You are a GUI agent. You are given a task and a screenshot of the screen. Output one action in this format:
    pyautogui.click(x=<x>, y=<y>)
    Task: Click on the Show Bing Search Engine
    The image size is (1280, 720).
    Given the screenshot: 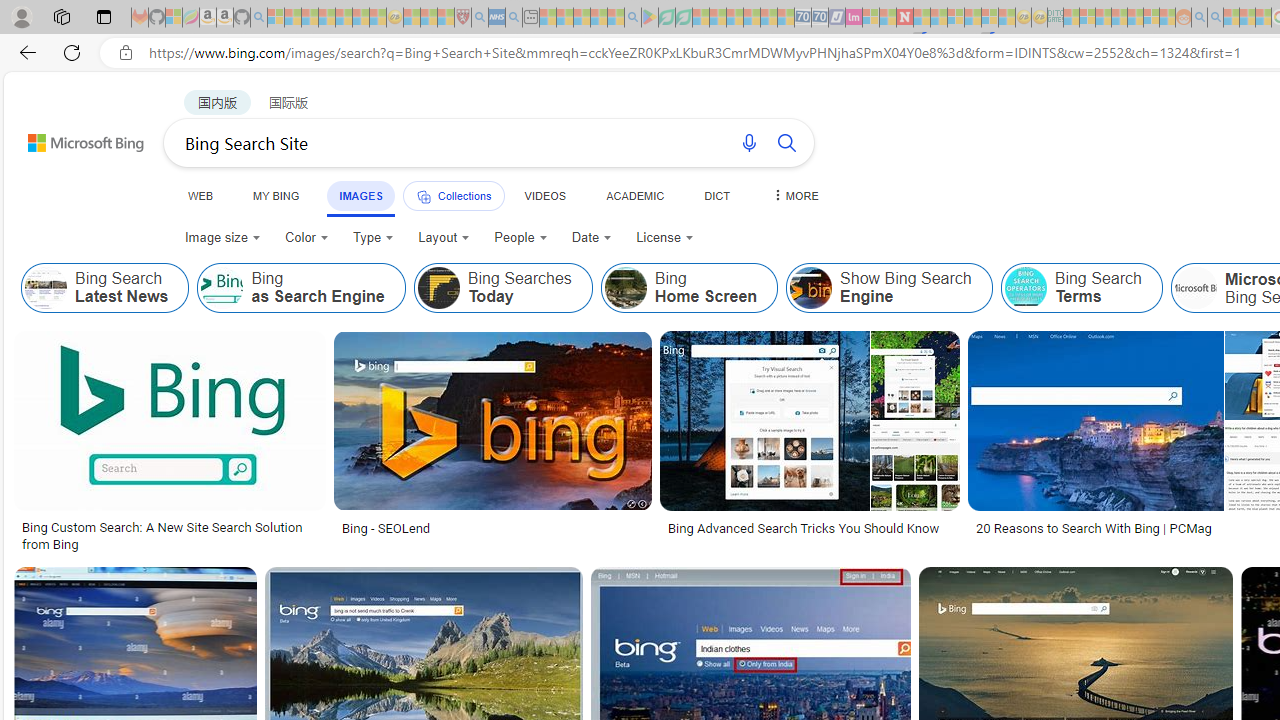 What is the action you would take?
    pyautogui.click(x=890, y=288)
    